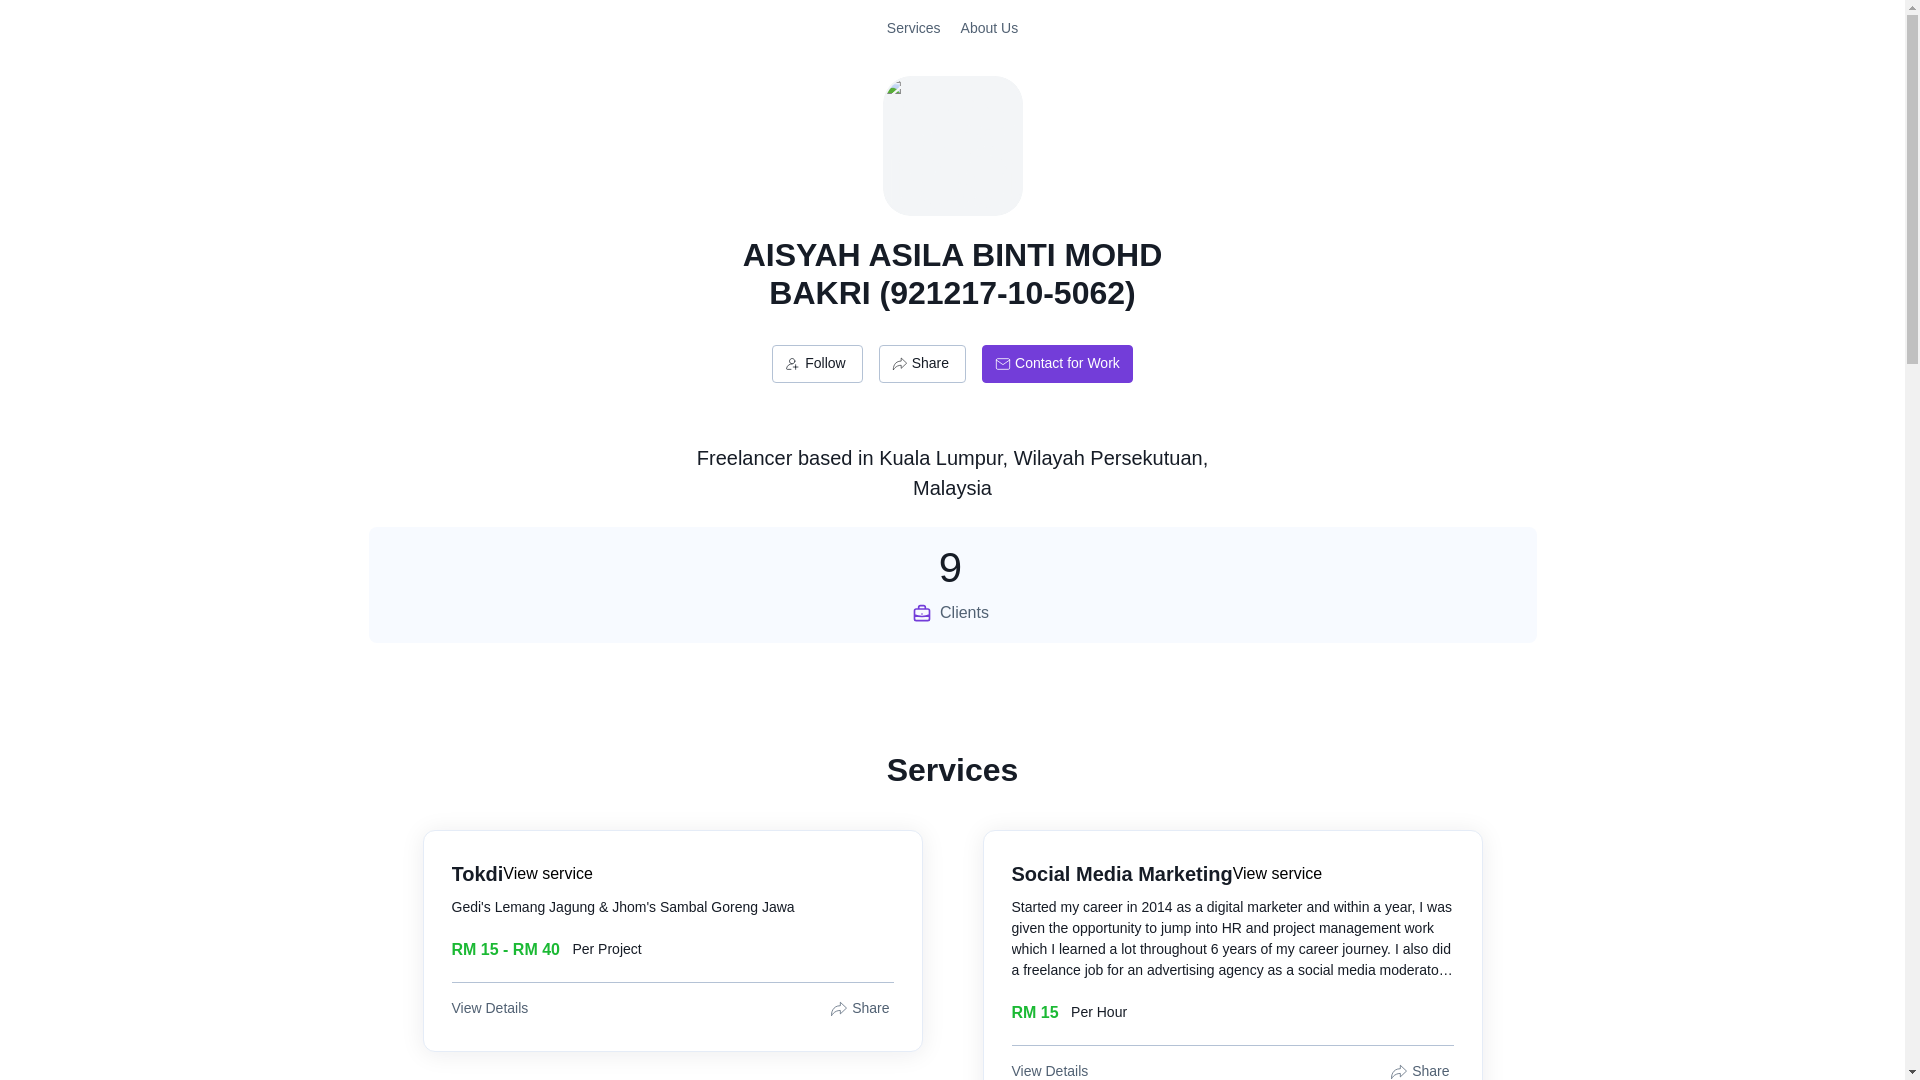  I want to click on Follow, so click(816, 364).